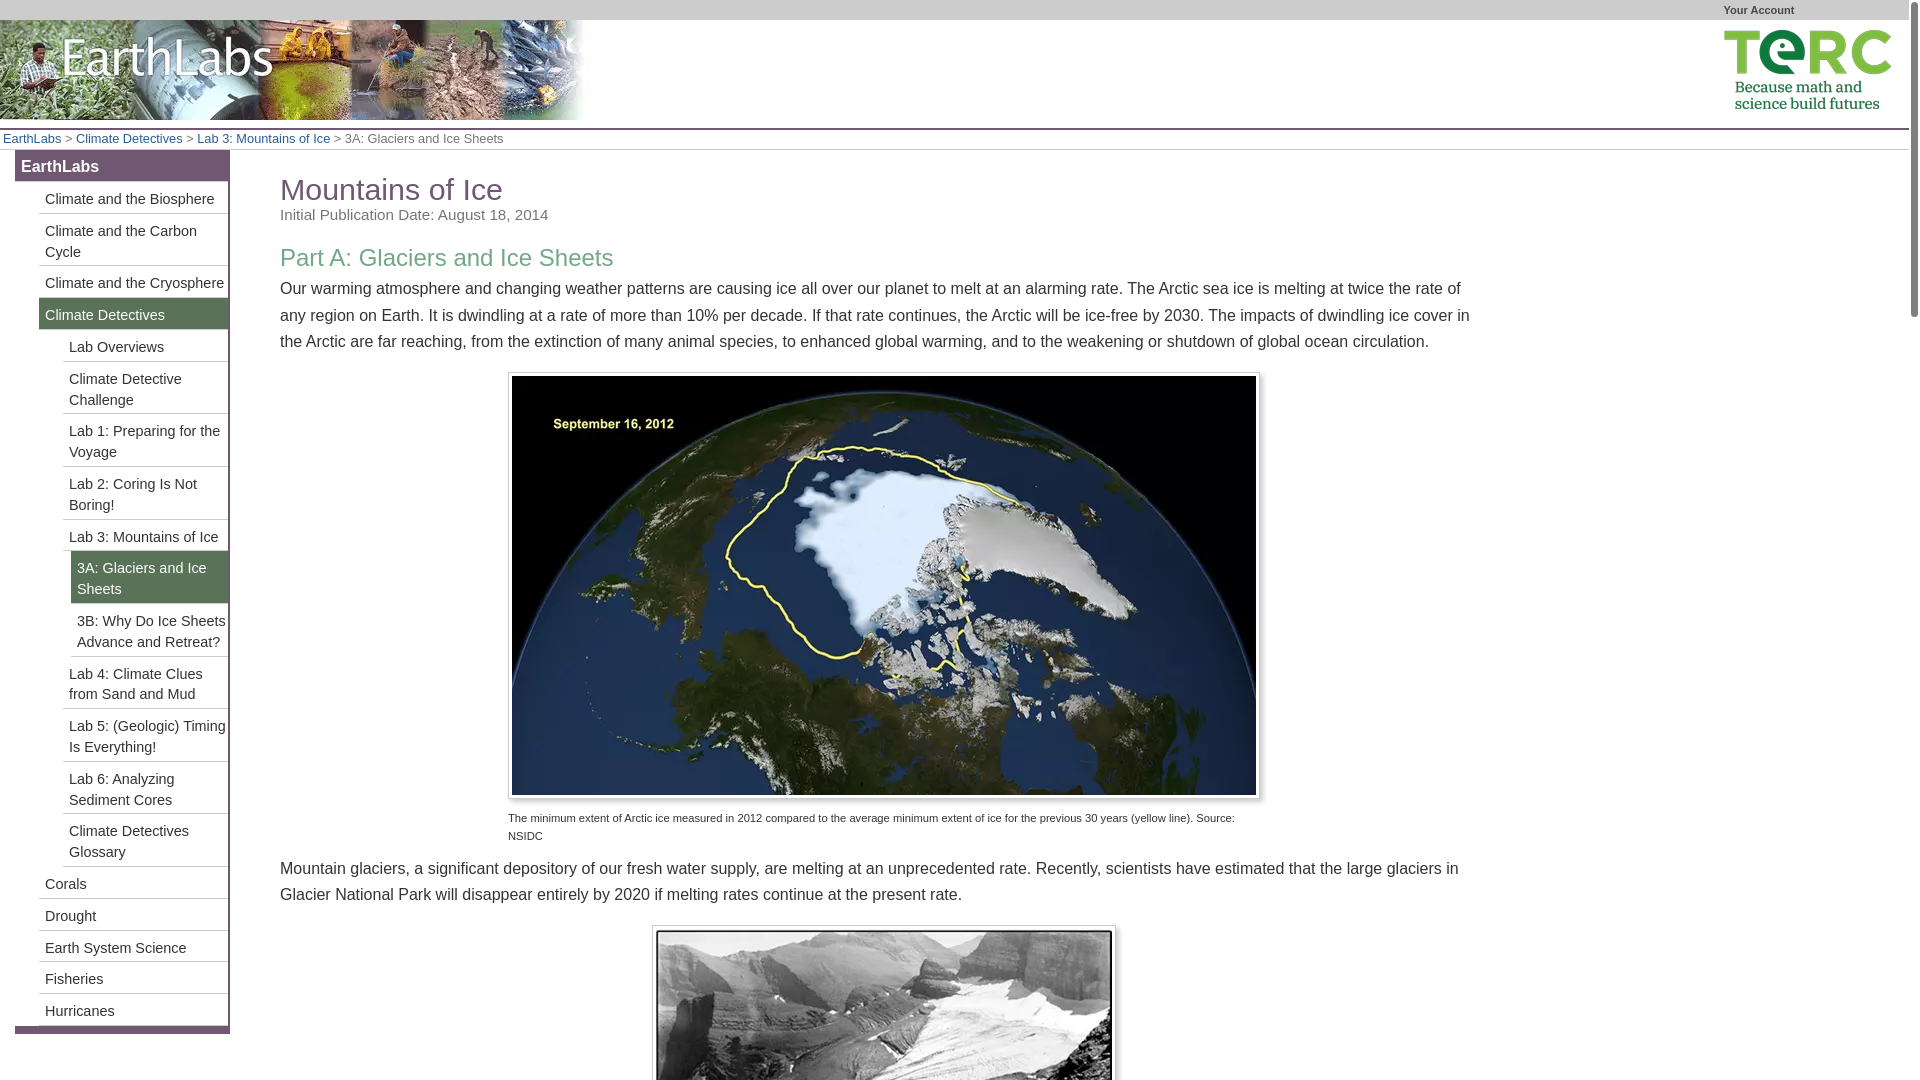 This screenshot has width=1920, height=1080. I want to click on Fisheries, so click(133, 978).